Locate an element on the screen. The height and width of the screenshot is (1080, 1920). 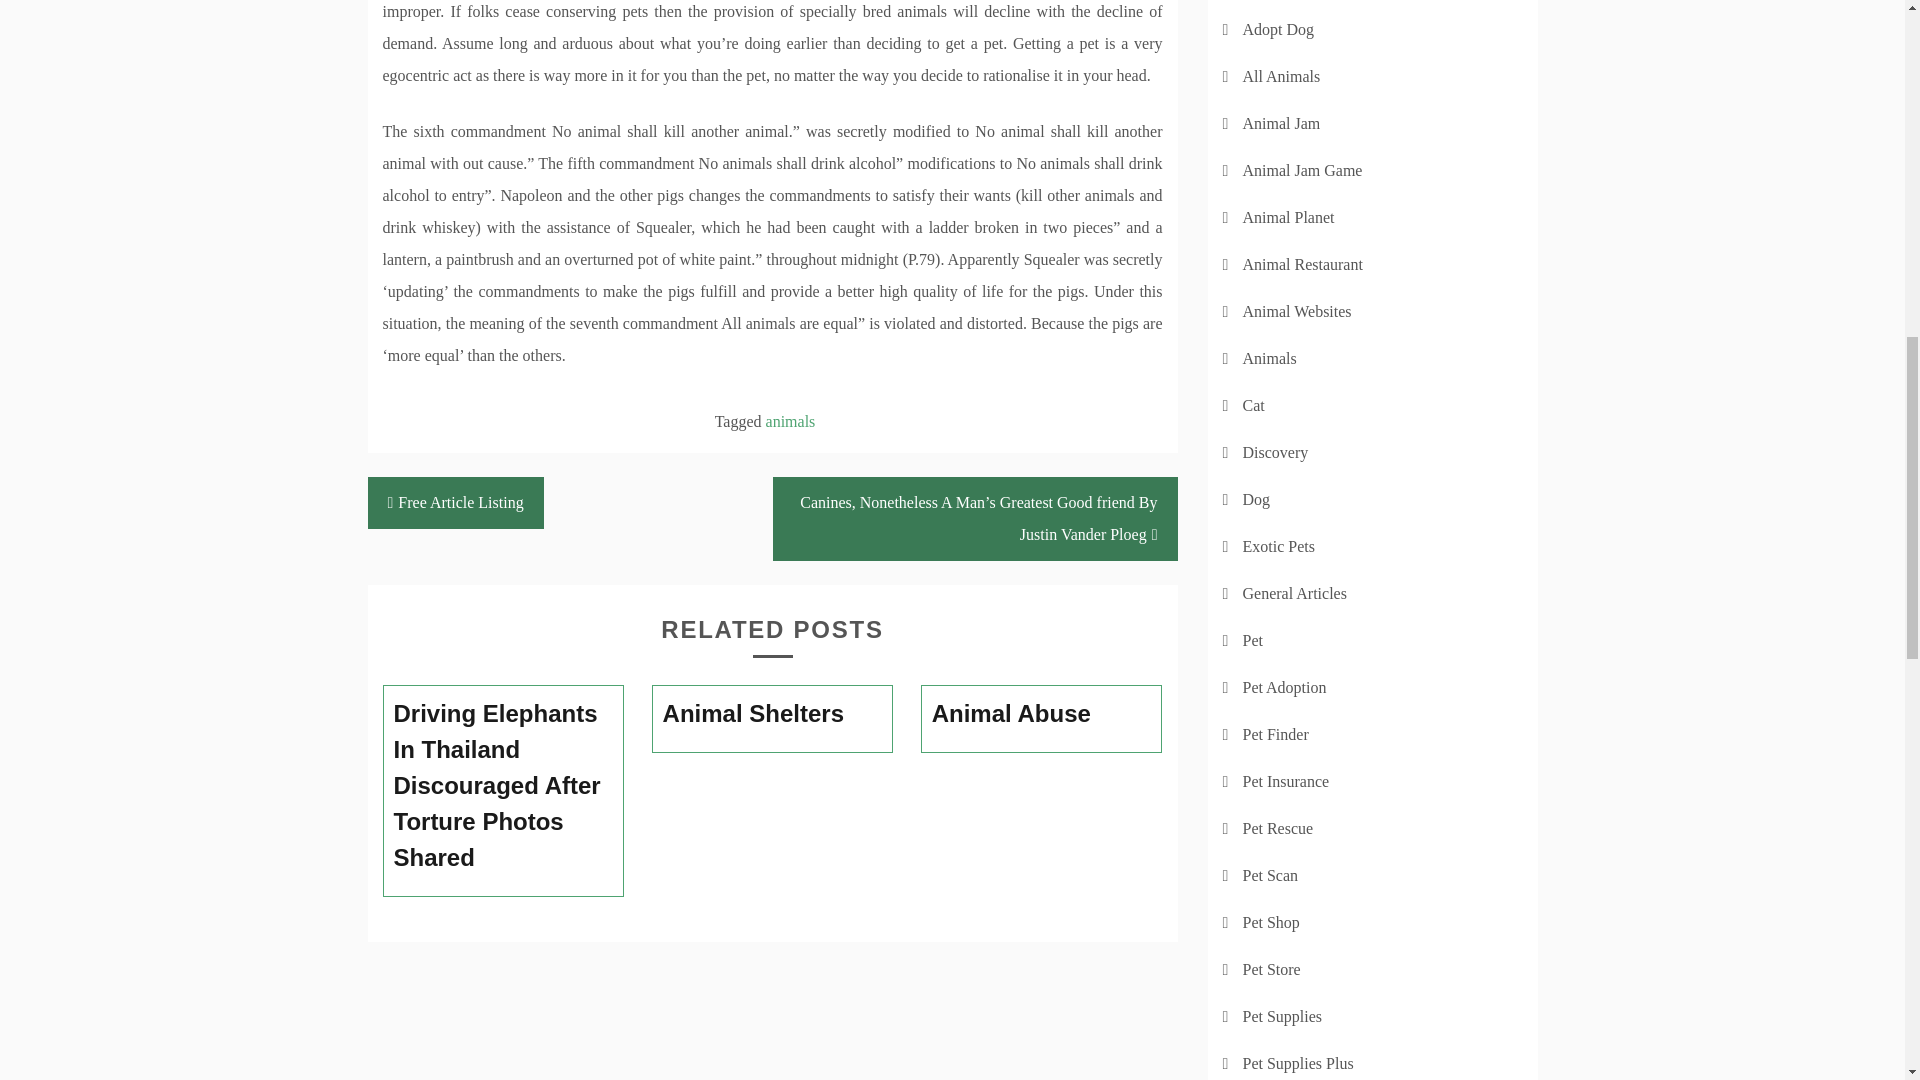
All Animals is located at coordinates (1281, 76).